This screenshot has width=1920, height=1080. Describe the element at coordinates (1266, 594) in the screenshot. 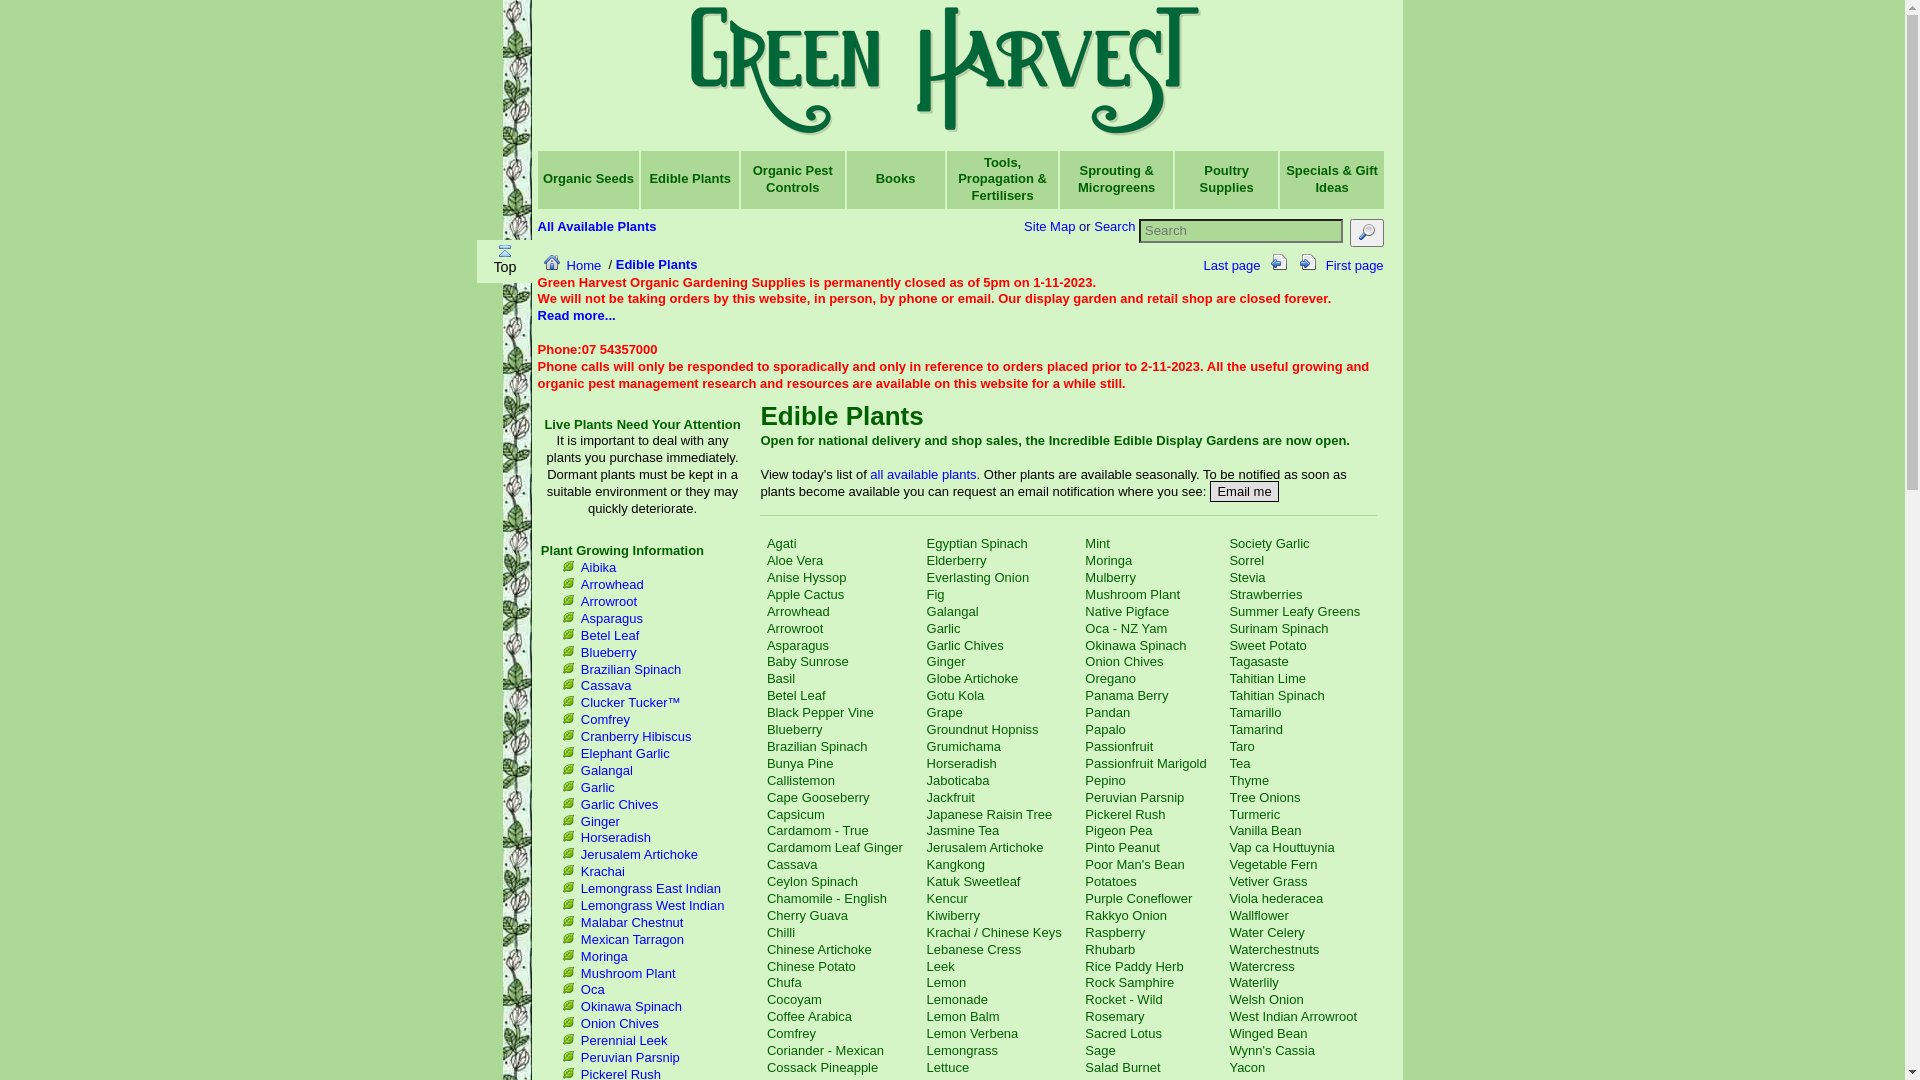

I see `Strawberries` at that location.